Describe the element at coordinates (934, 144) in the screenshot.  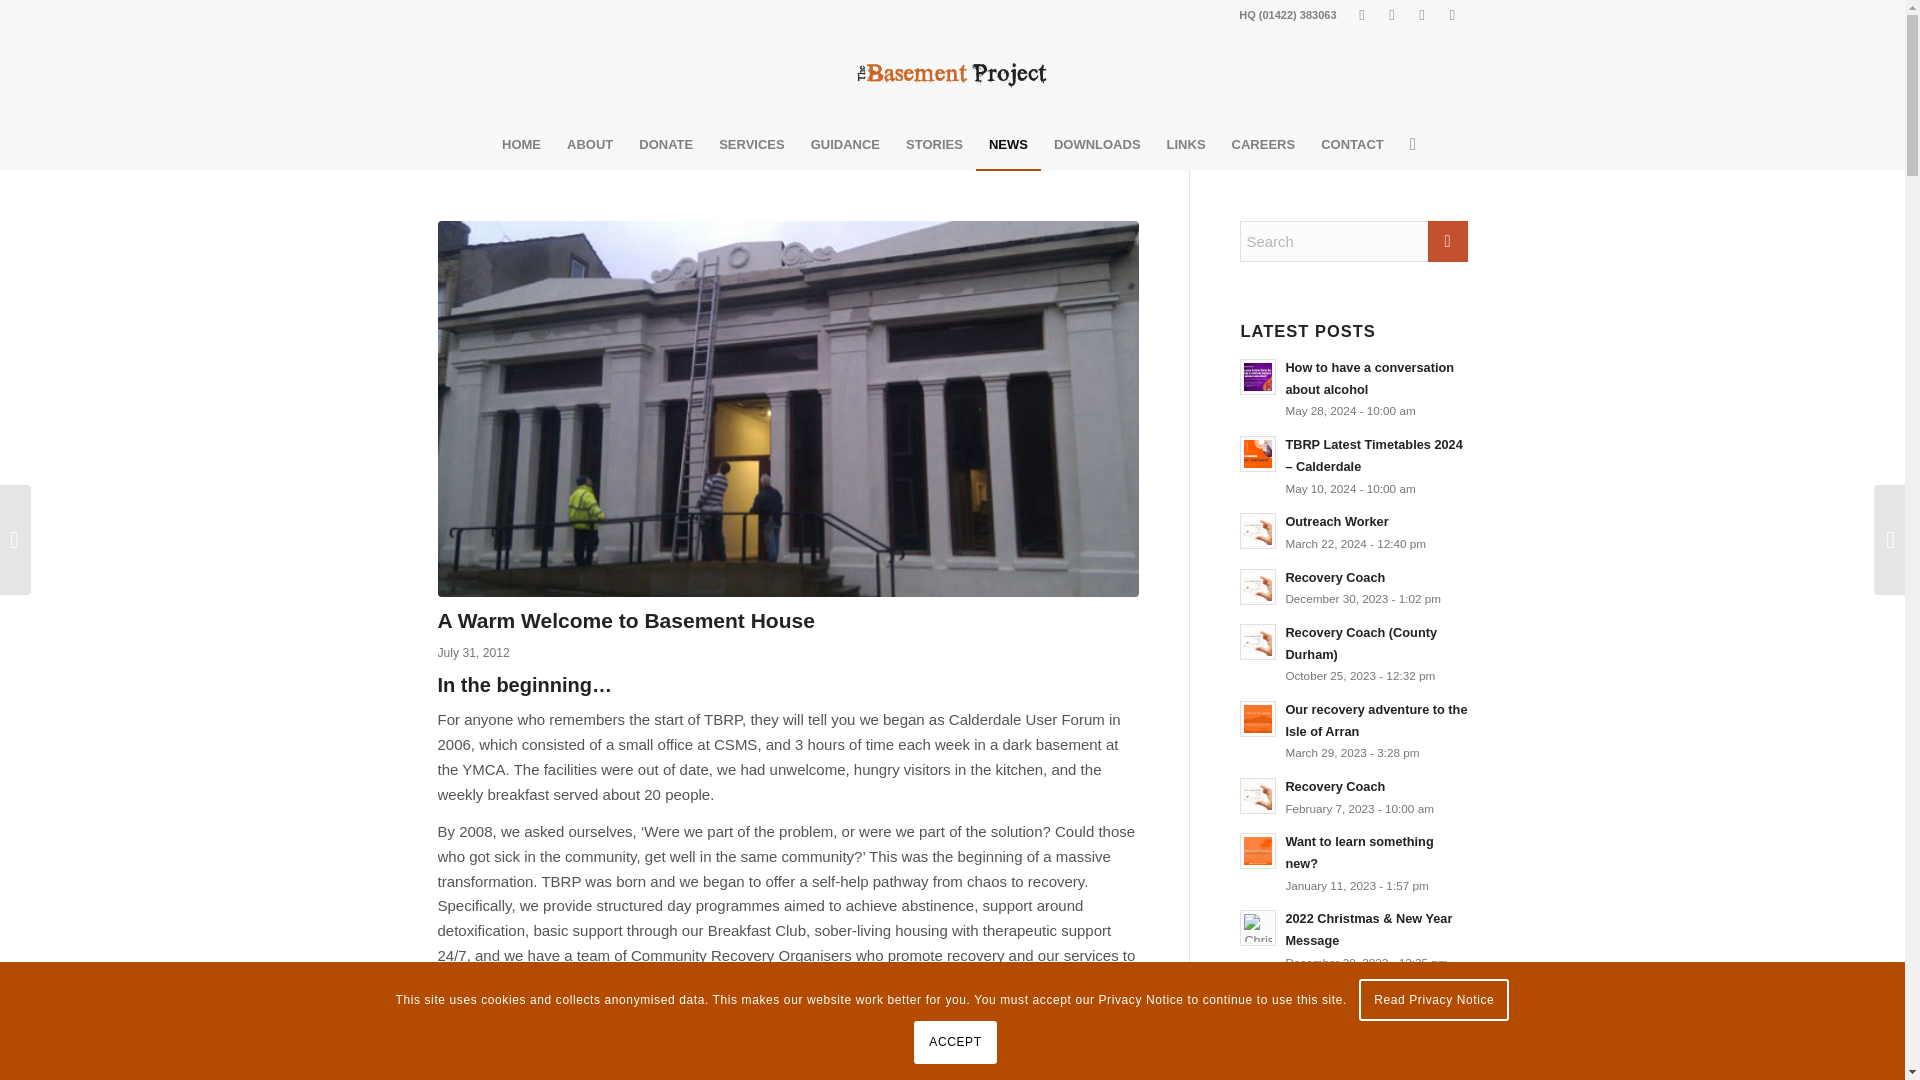
I see `STORIES` at that location.